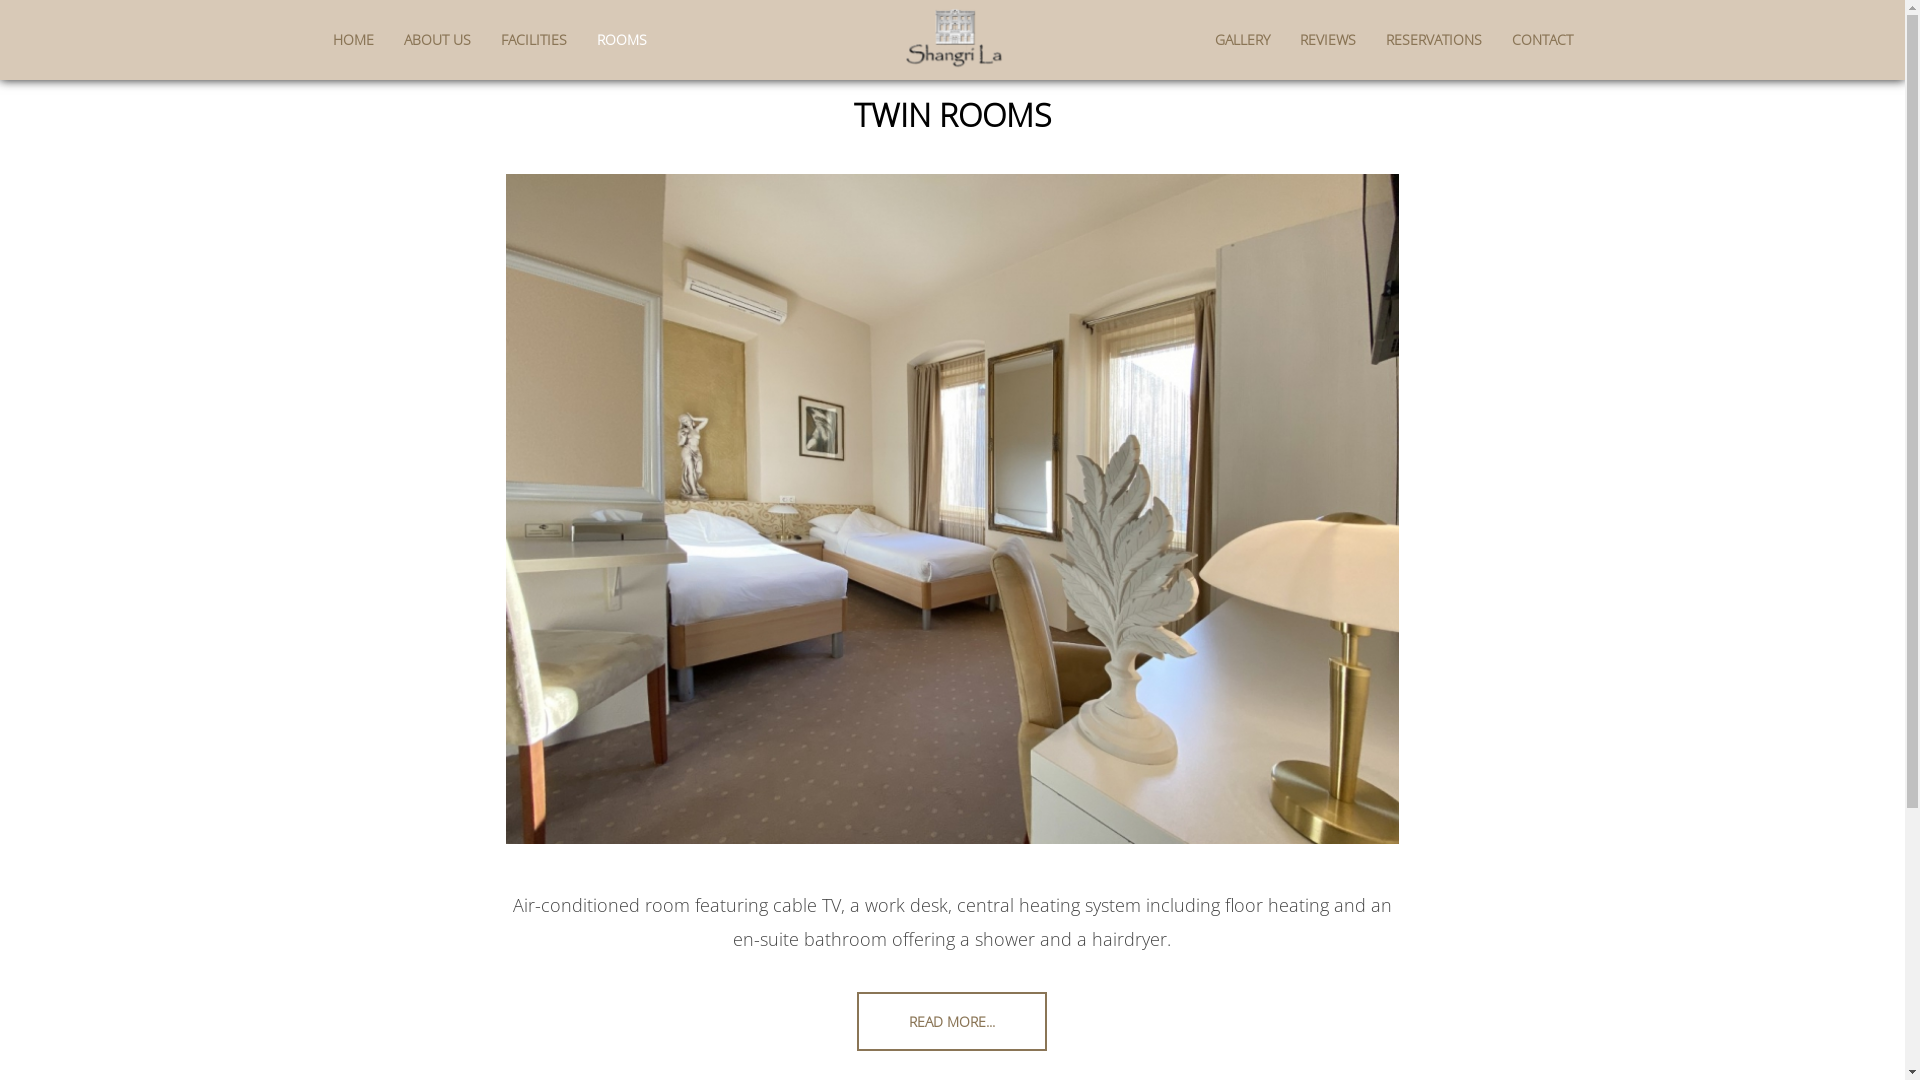 Image resolution: width=1920 pixels, height=1080 pixels. What do you see at coordinates (1249, 40) in the screenshot?
I see `GALLERY` at bounding box center [1249, 40].